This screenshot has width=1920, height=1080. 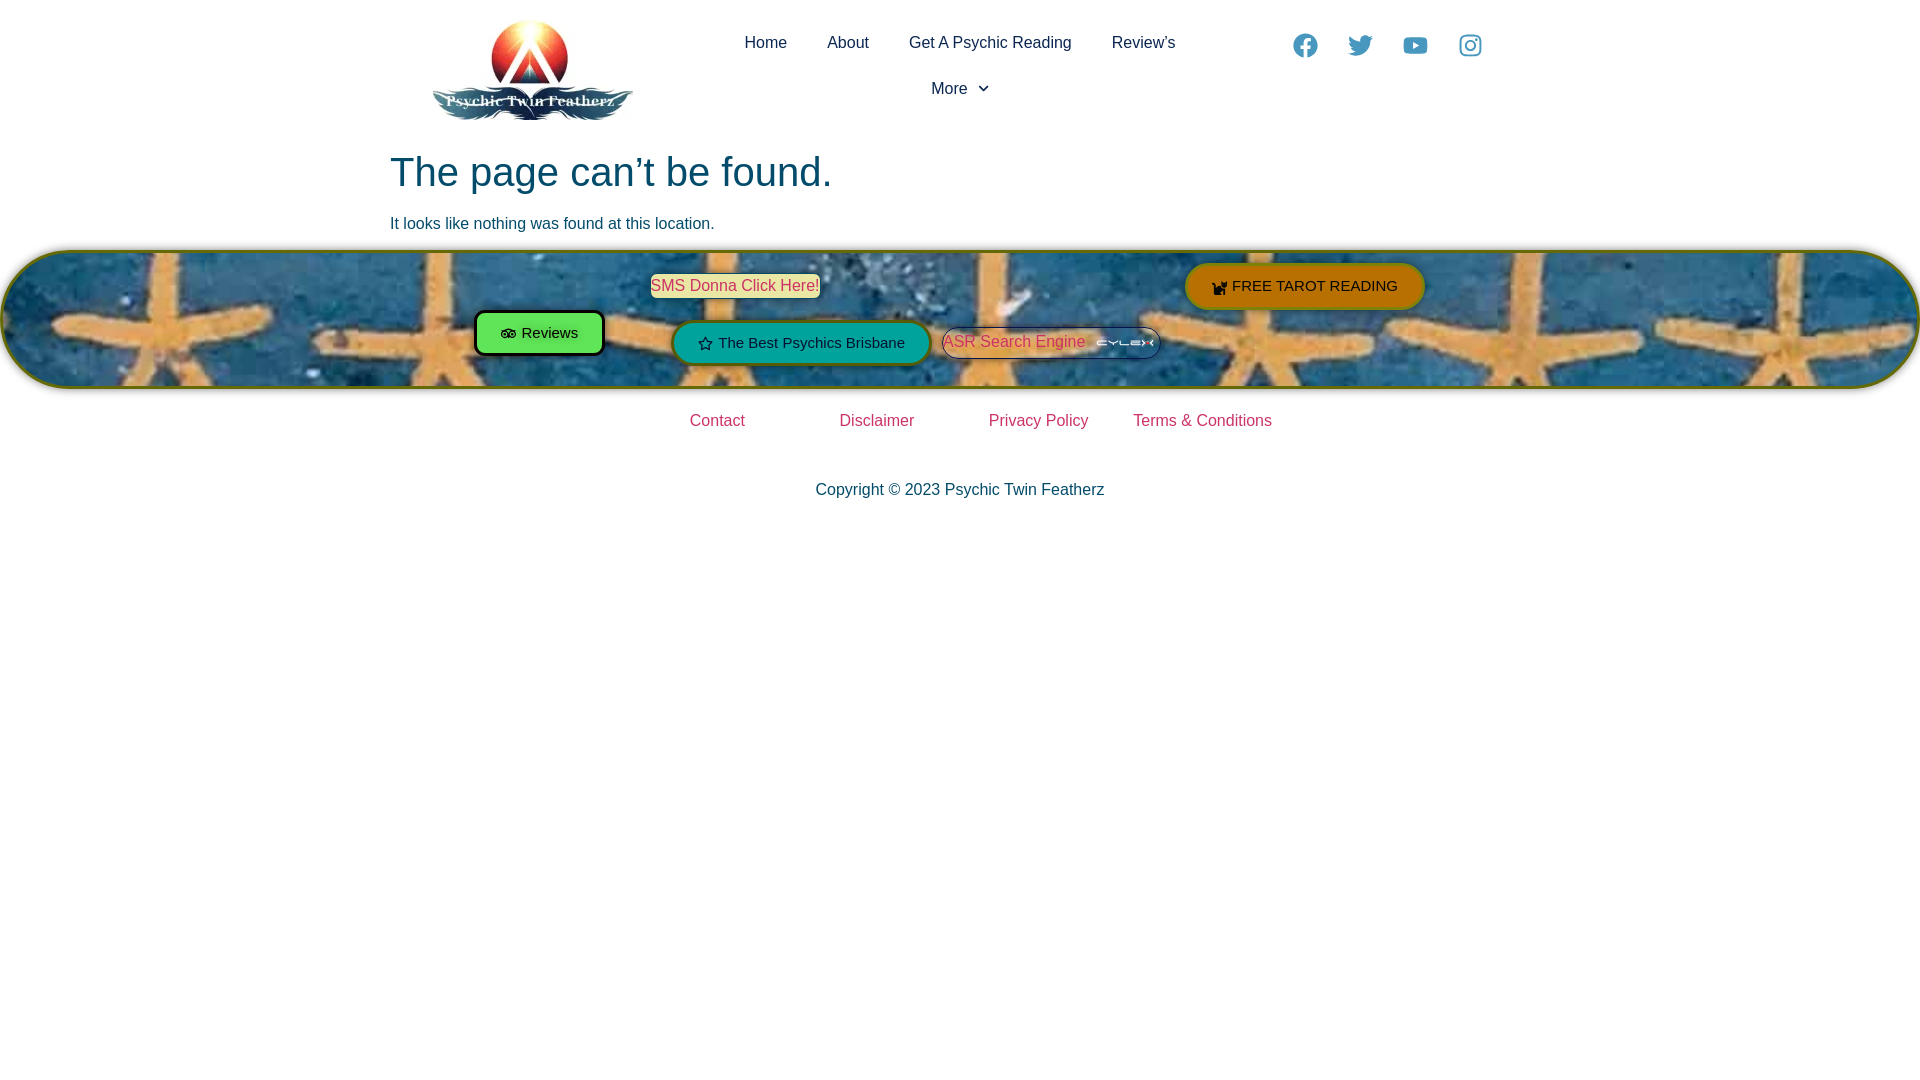 What do you see at coordinates (1124, 342) in the screenshot?
I see `PSYCHIC Twin Featherz` at bounding box center [1124, 342].